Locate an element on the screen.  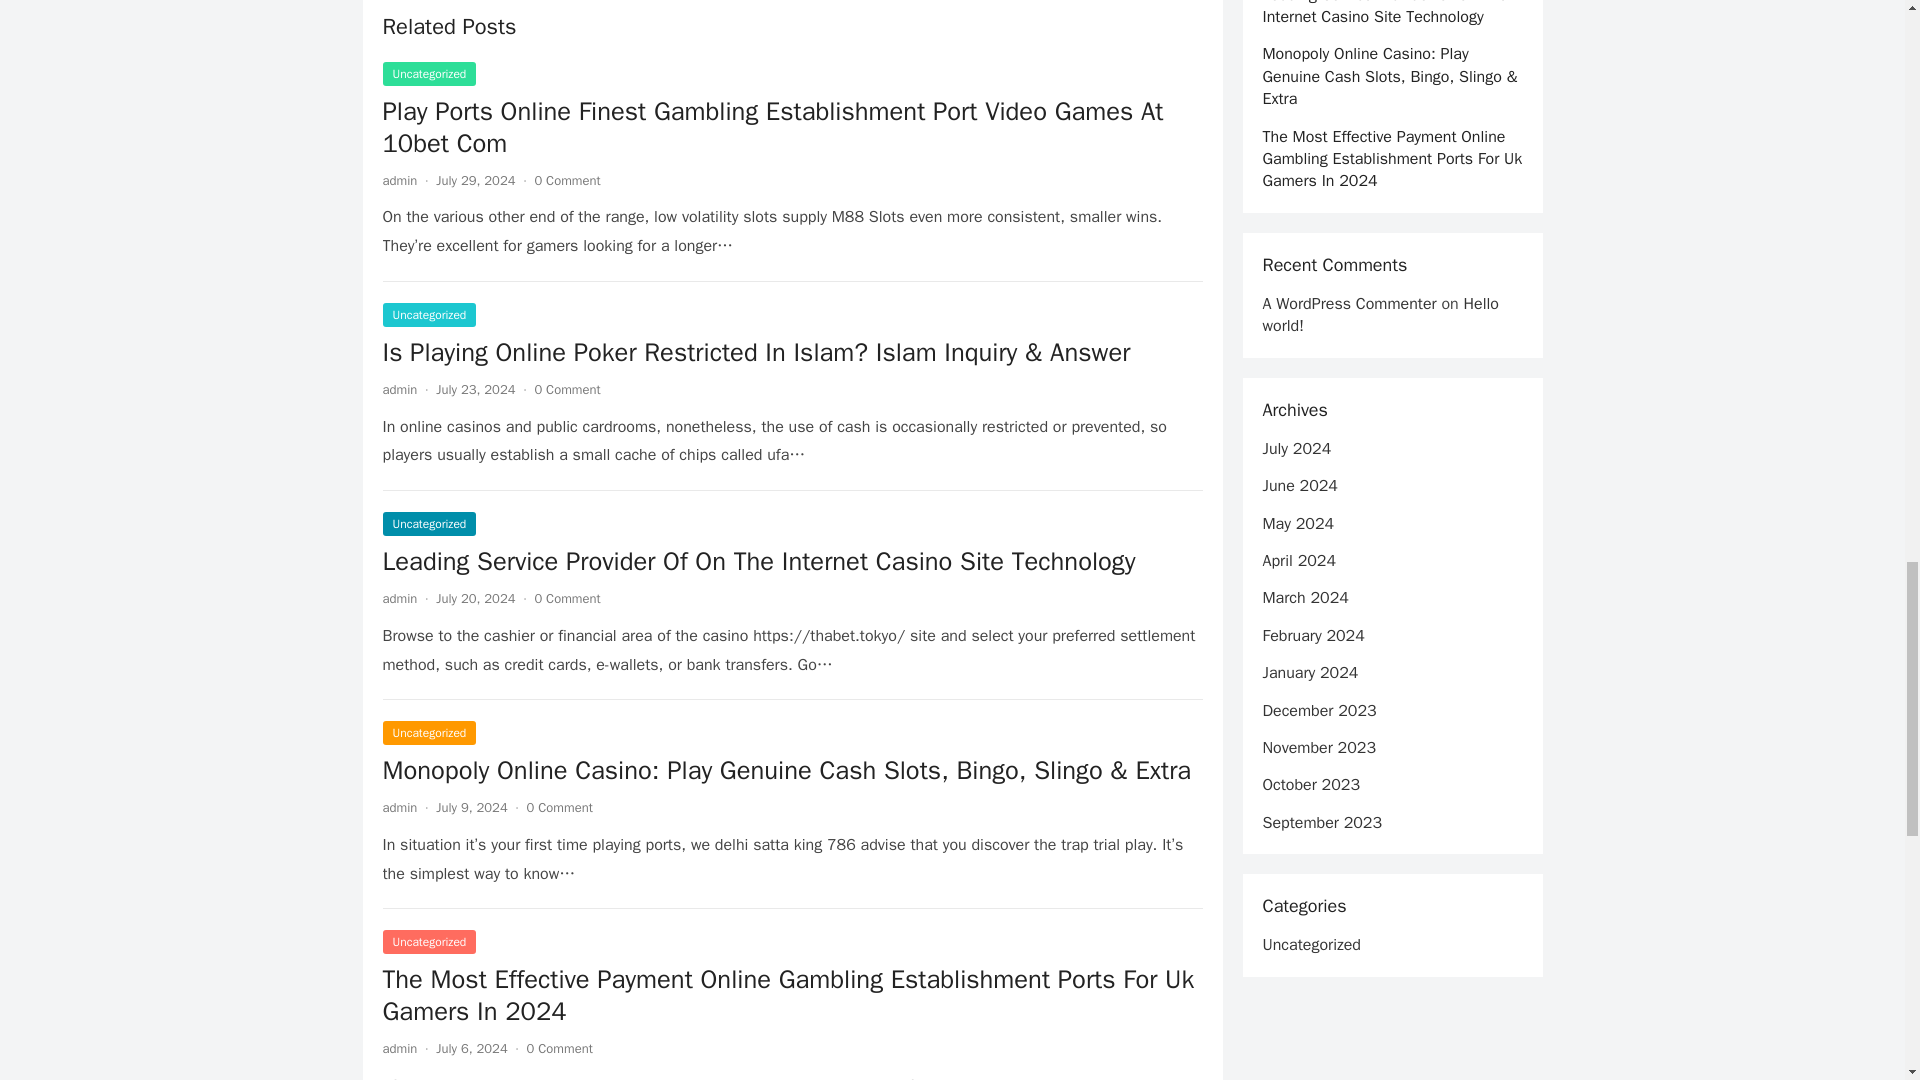
Posts by admin is located at coordinates (399, 180).